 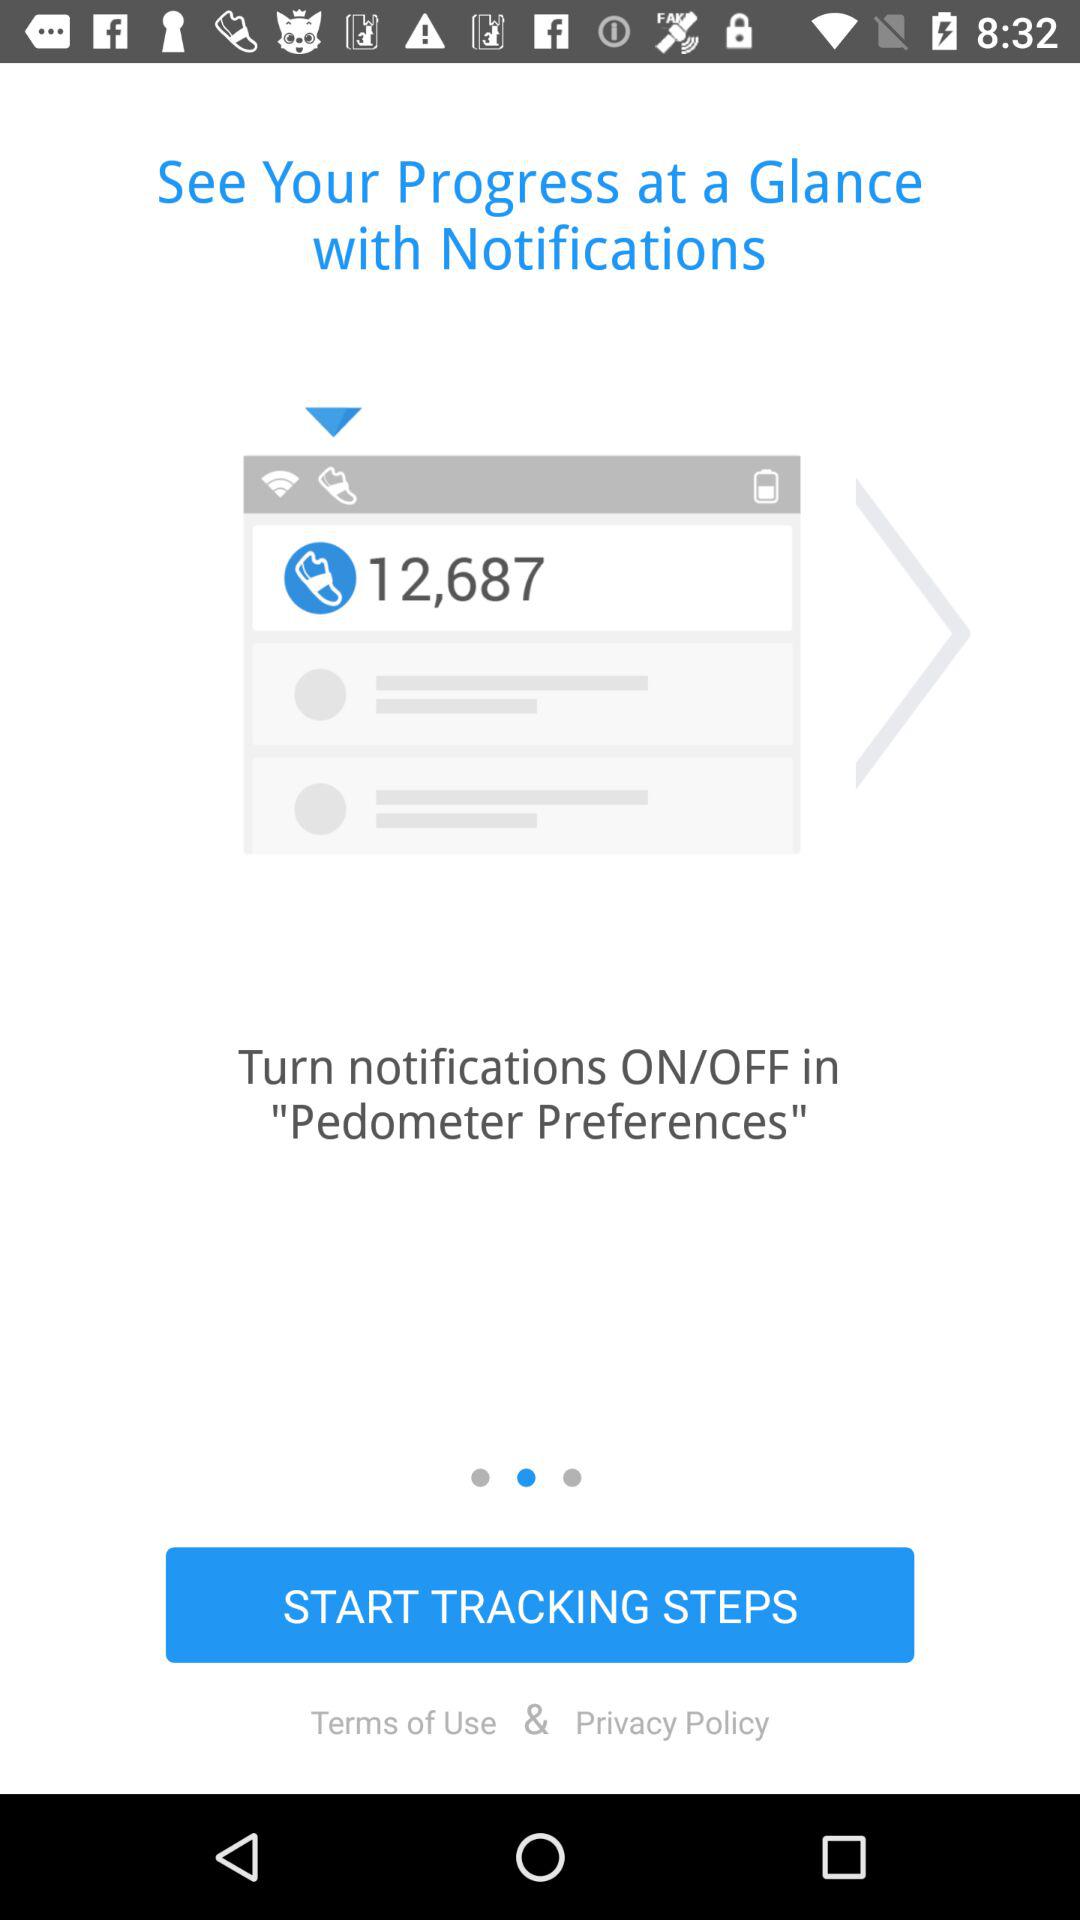 What do you see at coordinates (540, 1604) in the screenshot?
I see `turn off start tracking steps` at bounding box center [540, 1604].